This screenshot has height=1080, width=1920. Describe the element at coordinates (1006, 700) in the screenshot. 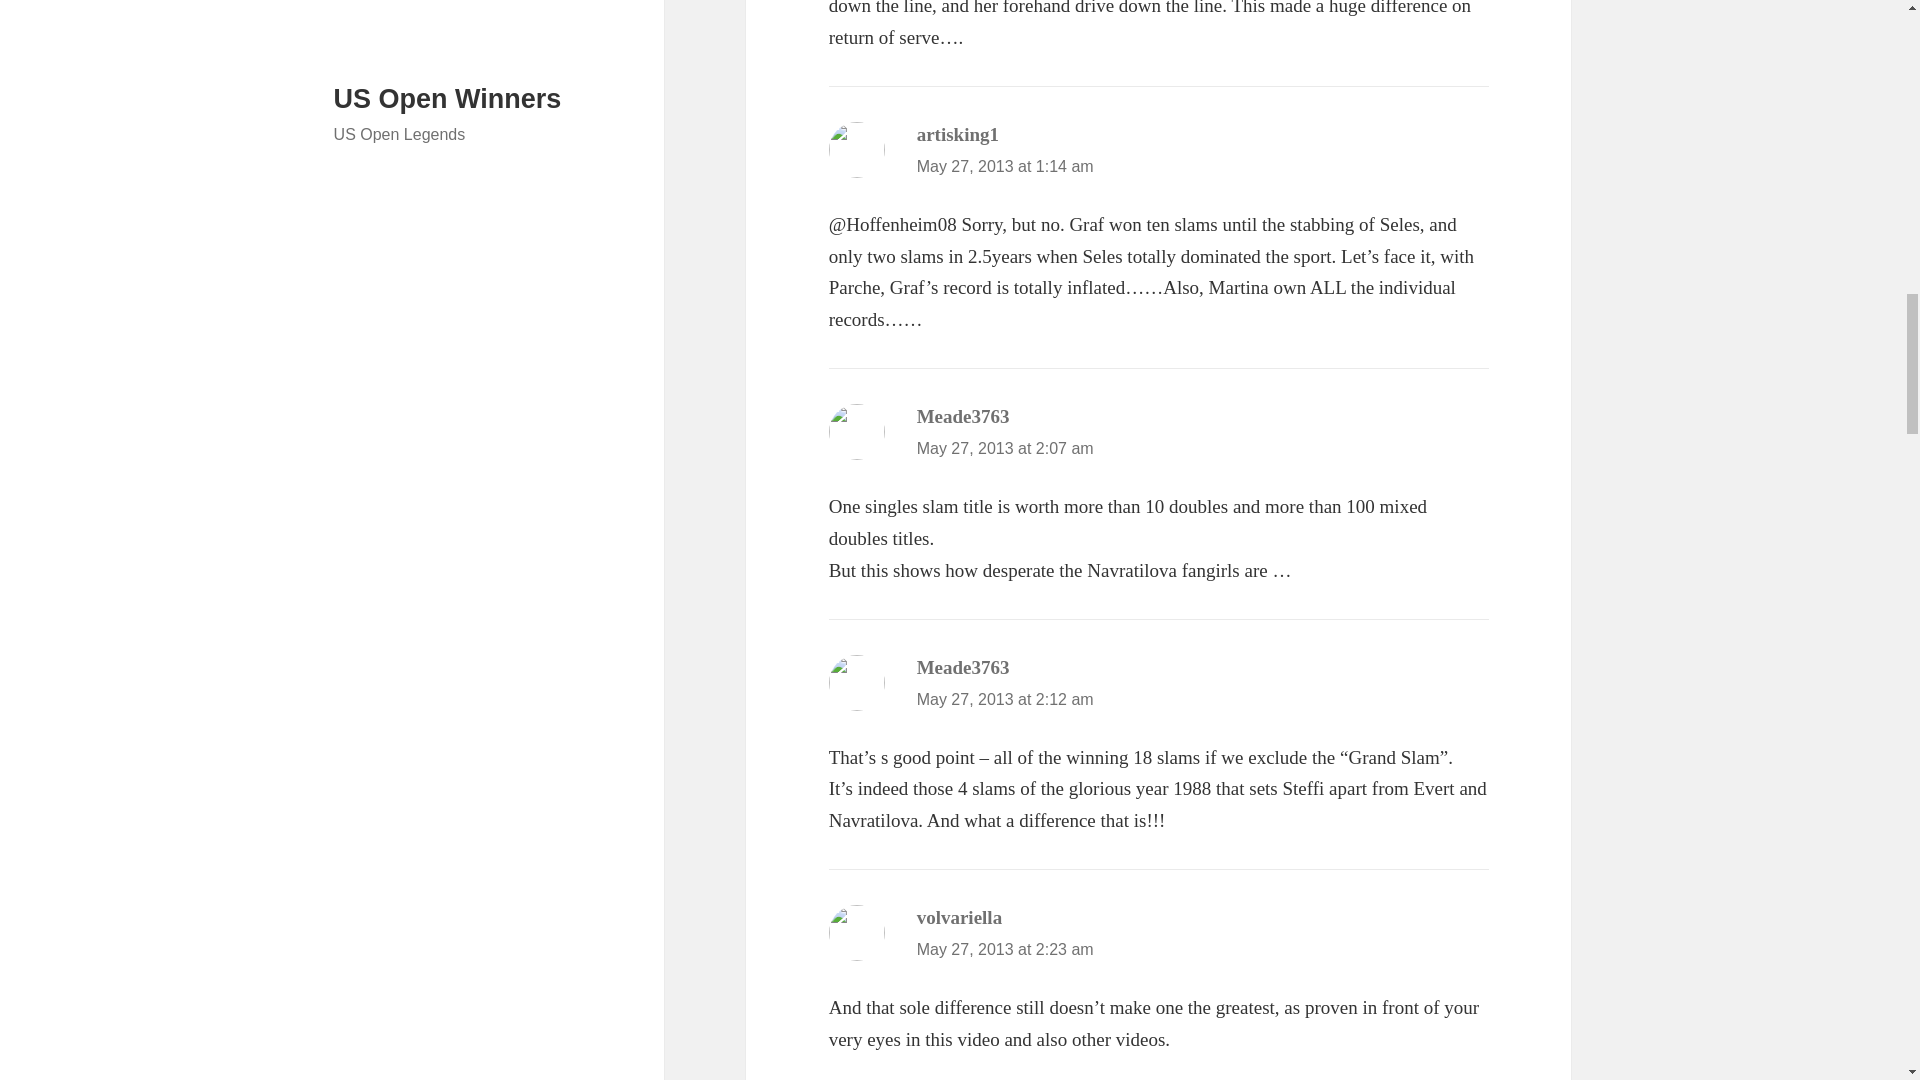

I see `May 27, 2013 at 2:12 am` at that location.